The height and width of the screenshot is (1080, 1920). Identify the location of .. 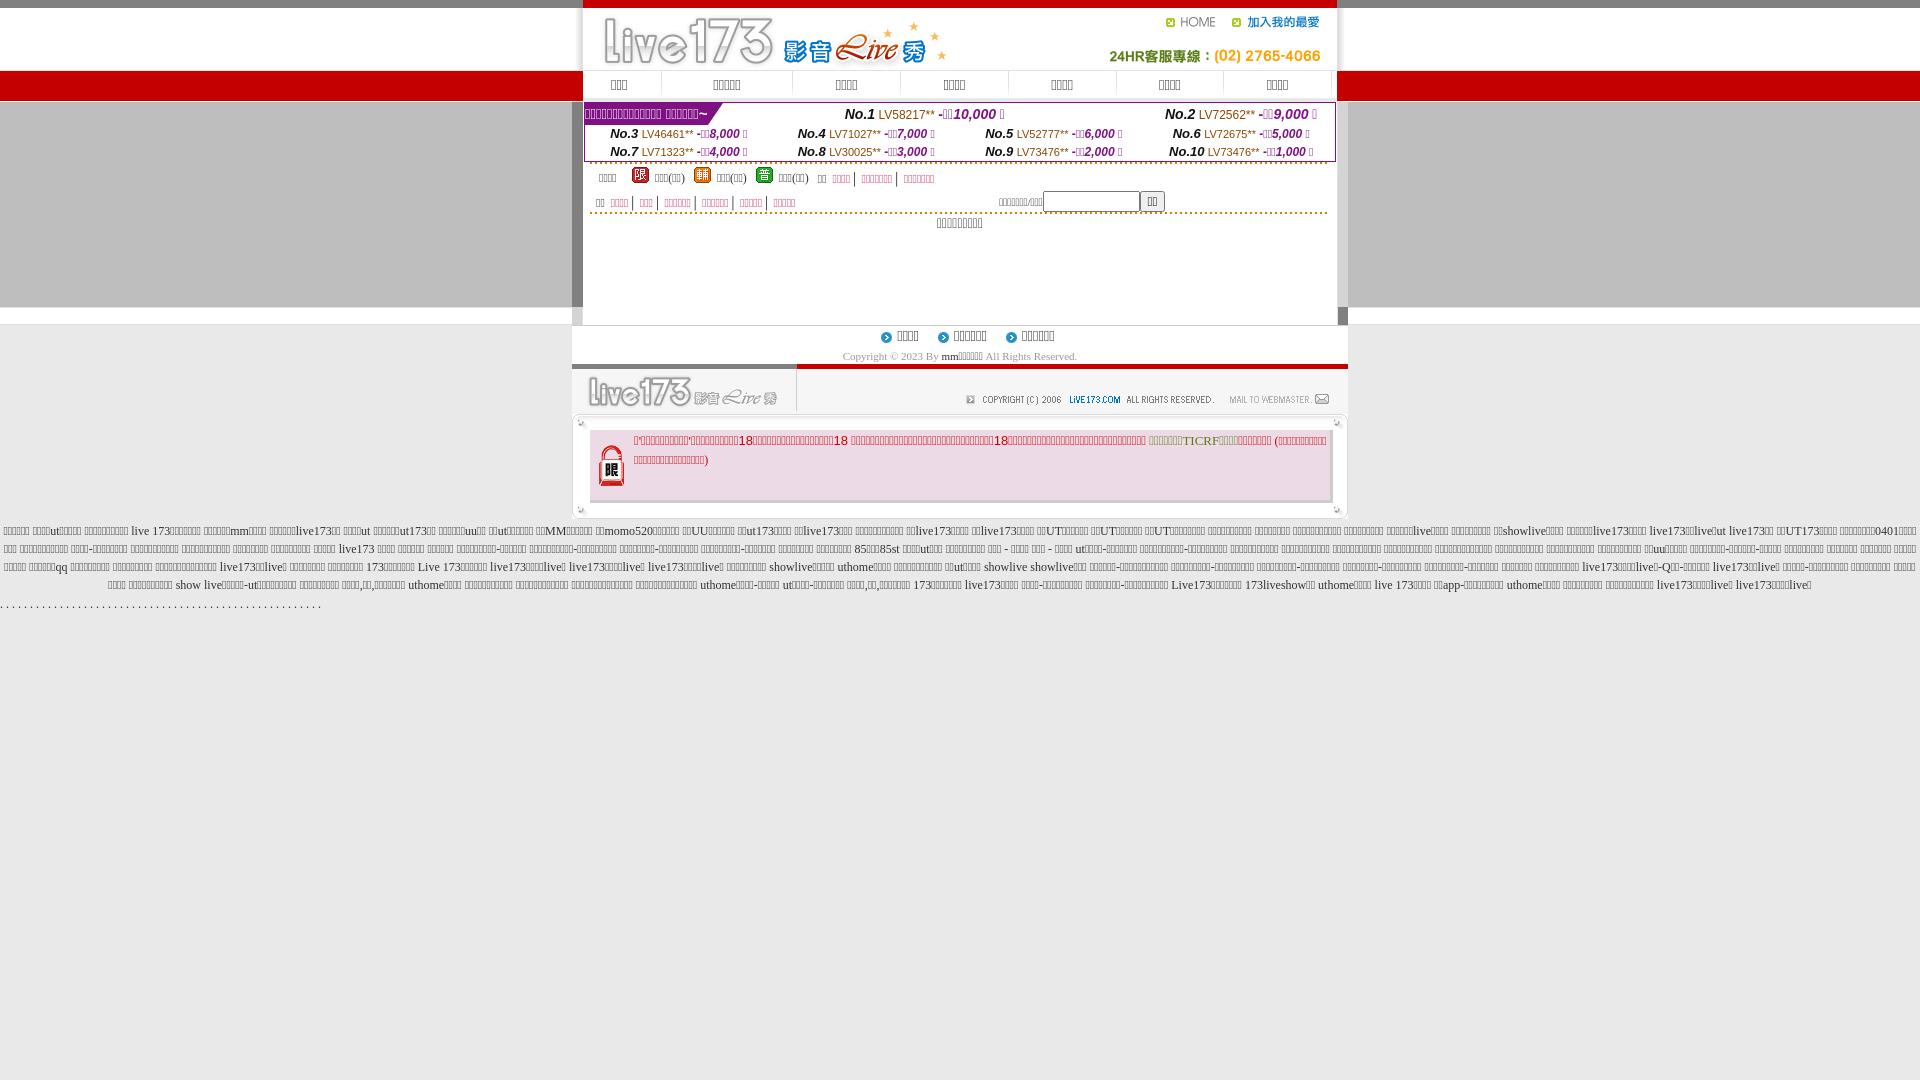
(247, 604).